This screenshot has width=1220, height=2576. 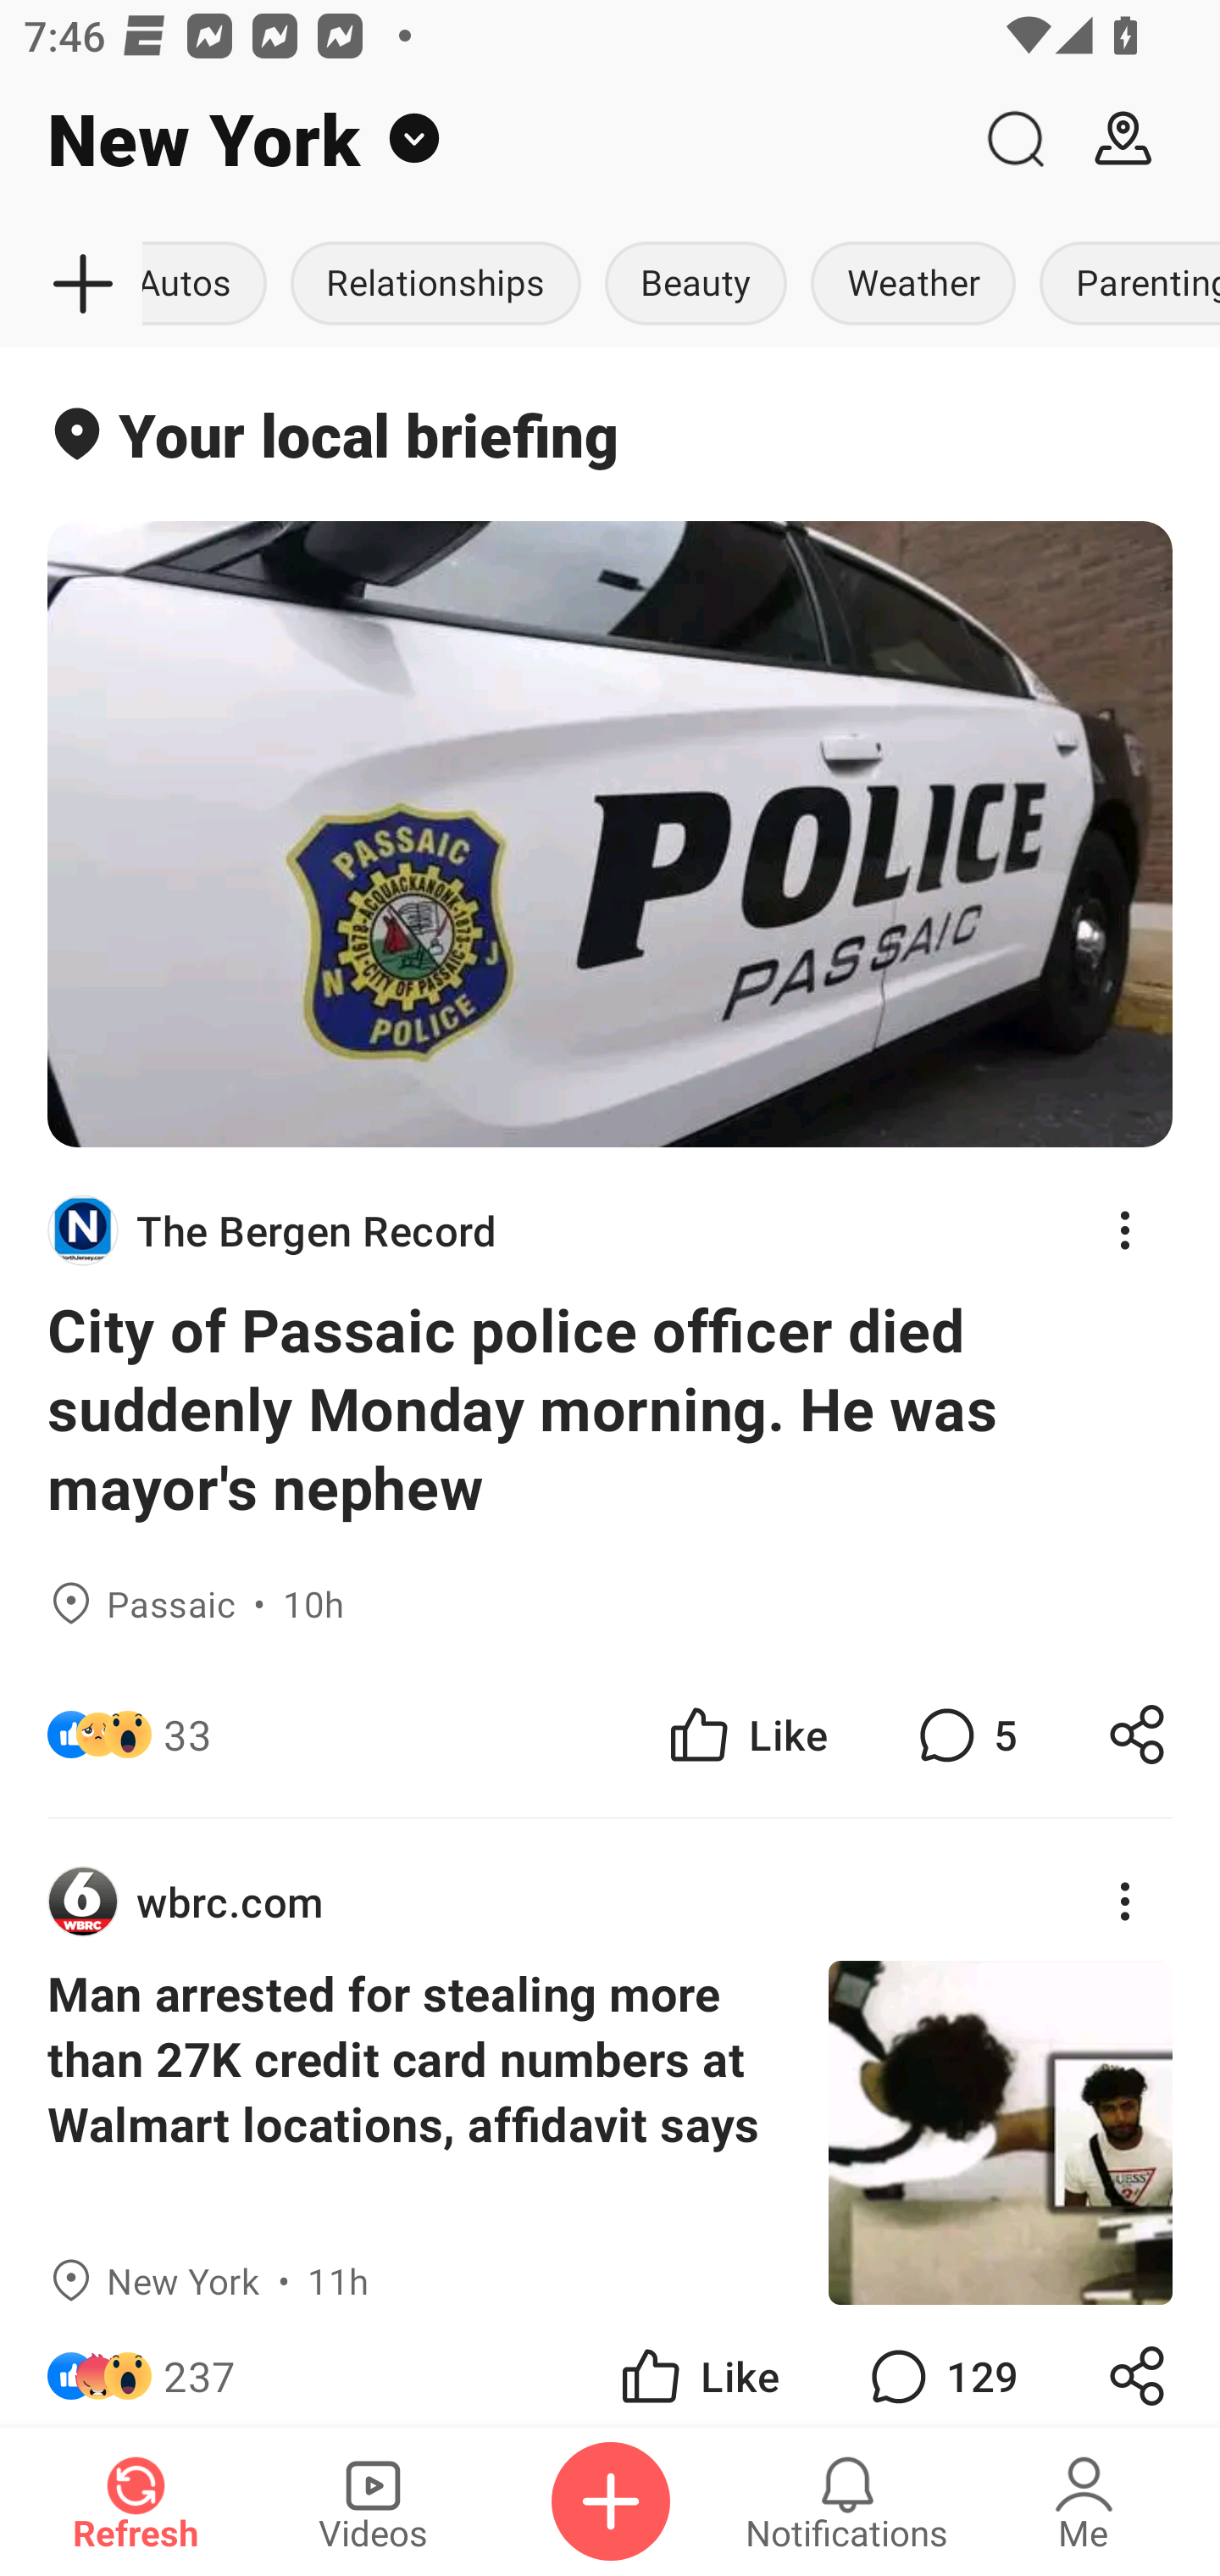 I want to click on 129, so click(x=940, y=2366).